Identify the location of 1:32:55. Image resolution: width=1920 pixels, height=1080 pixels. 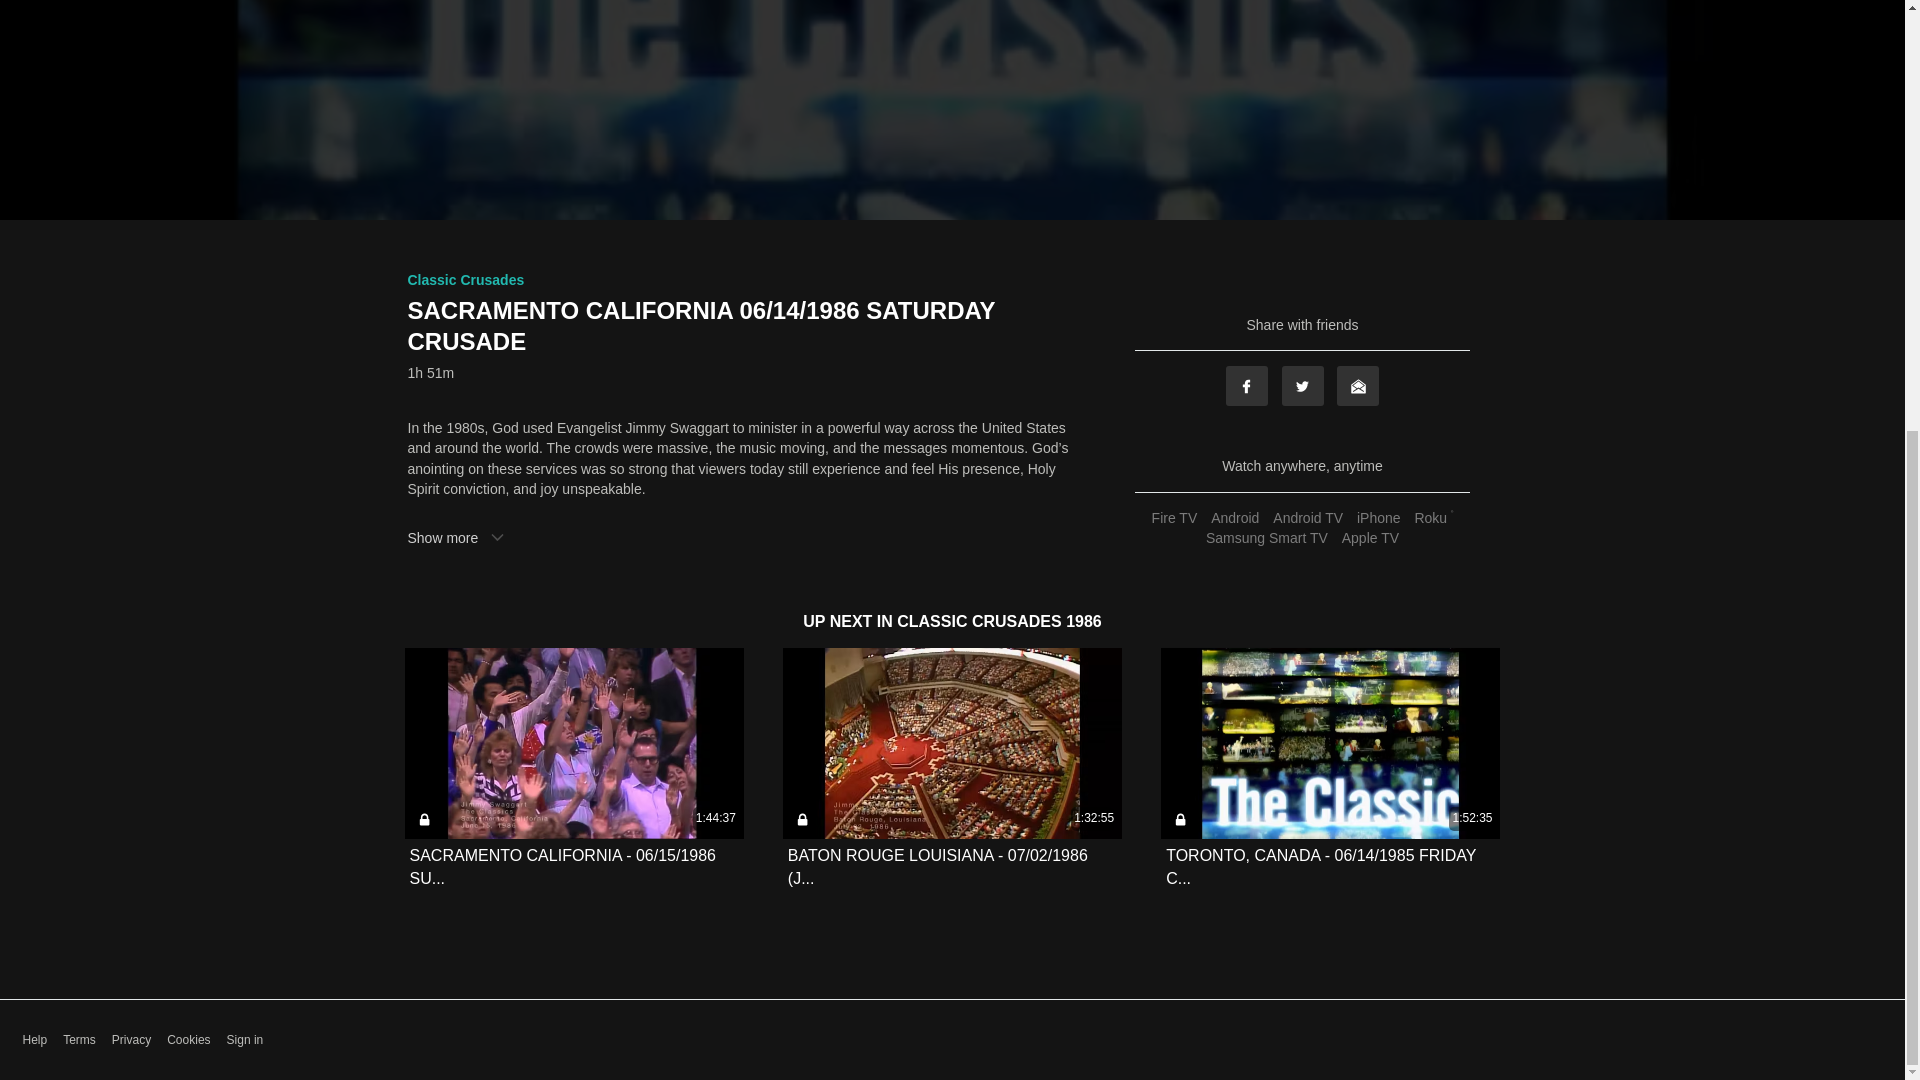
(952, 744).